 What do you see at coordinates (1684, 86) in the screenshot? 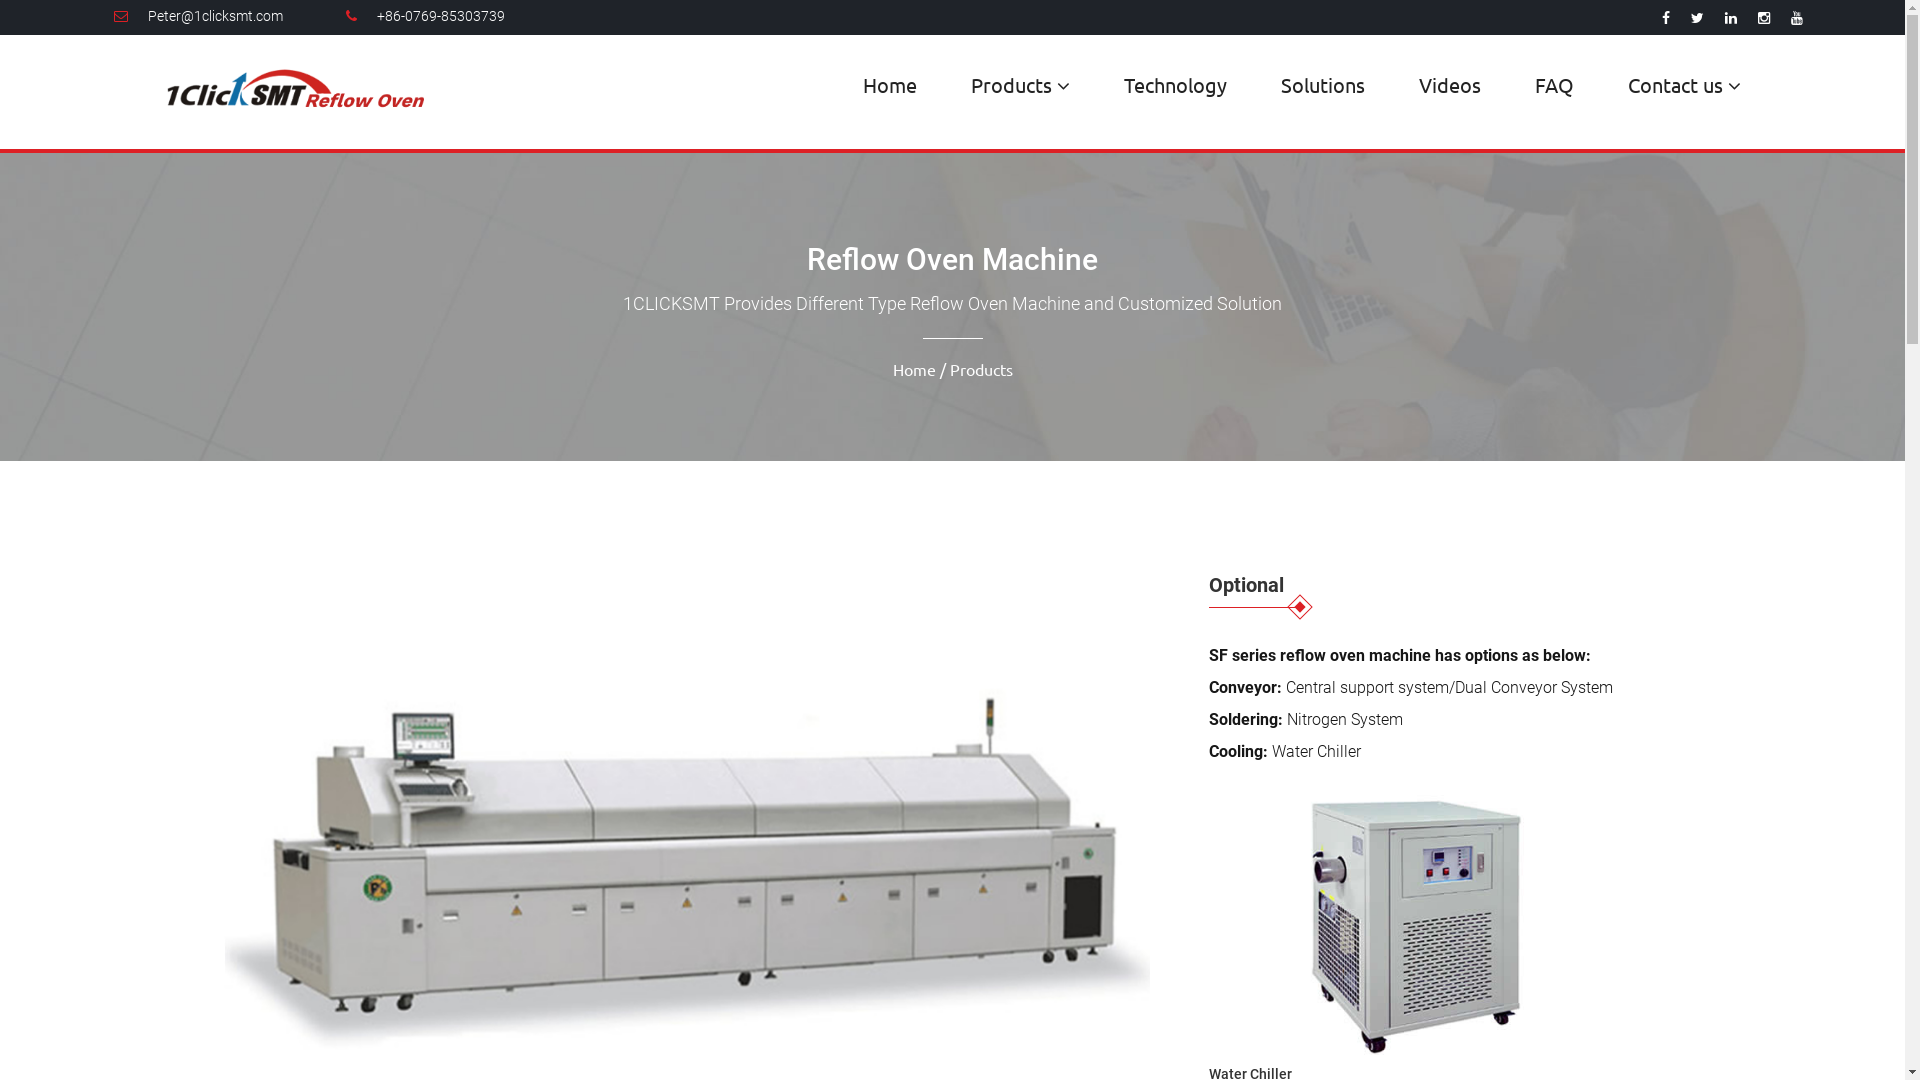
I see `Contact us` at bounding box center [1684, 86].